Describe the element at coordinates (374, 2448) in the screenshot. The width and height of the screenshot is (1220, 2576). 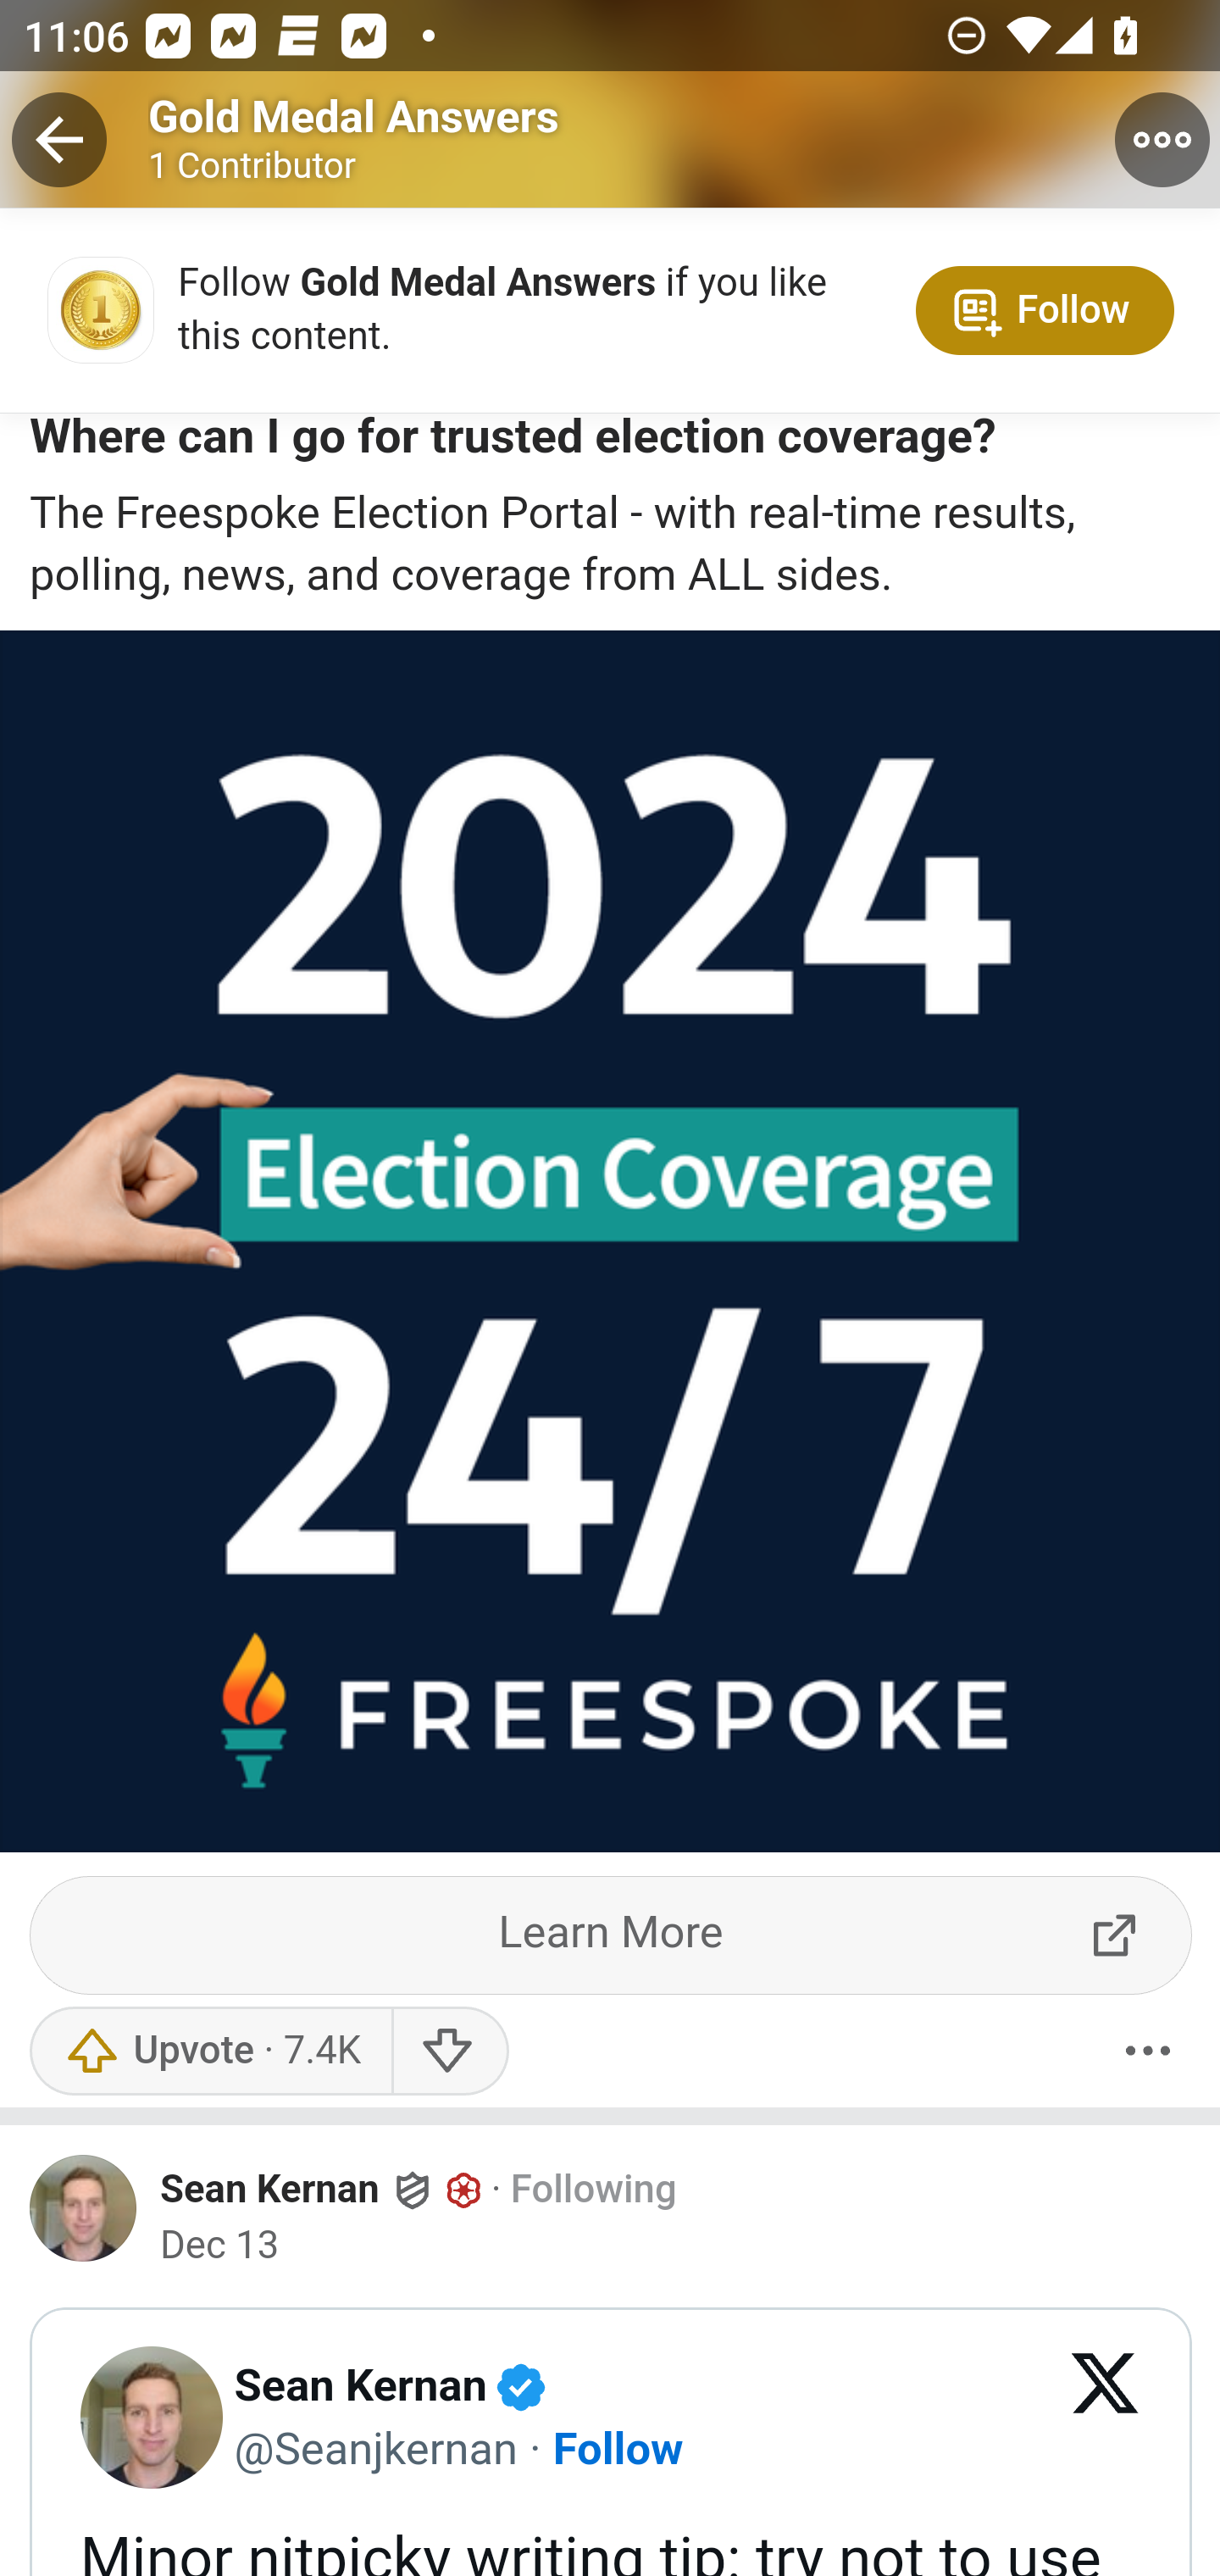
I see `@Seanjkernan` at that location.